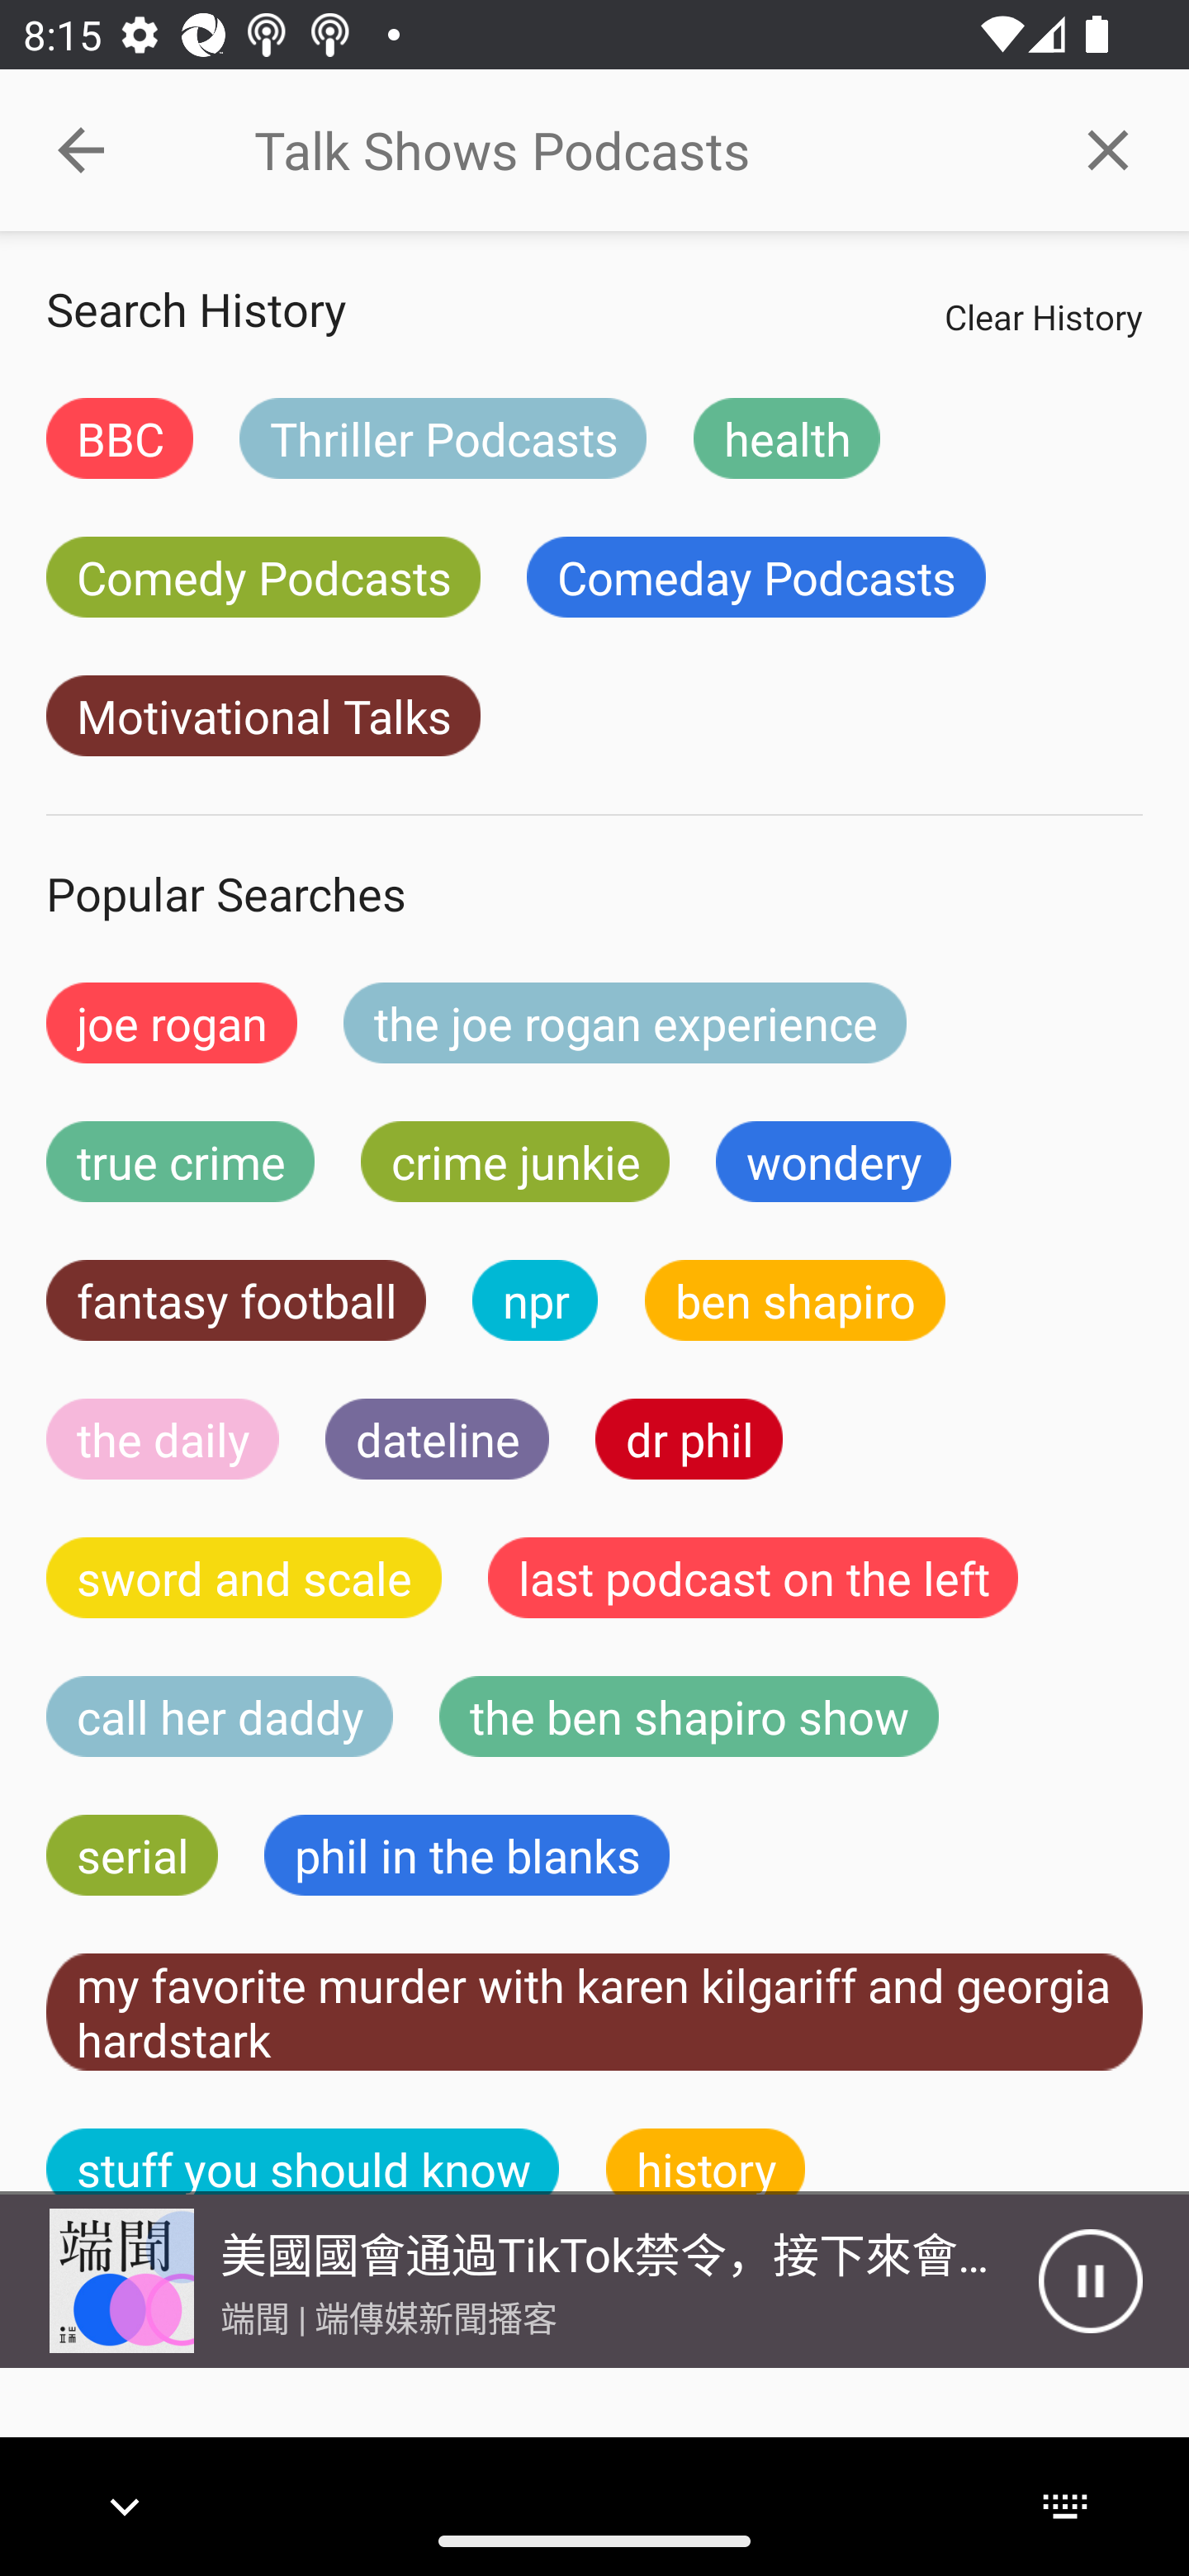 Image resolution: width=1189 pixels, height=2576 pixels. Describe the element at coordinates (1108, 149) in the screenshot. I see `Clear query` at that location.